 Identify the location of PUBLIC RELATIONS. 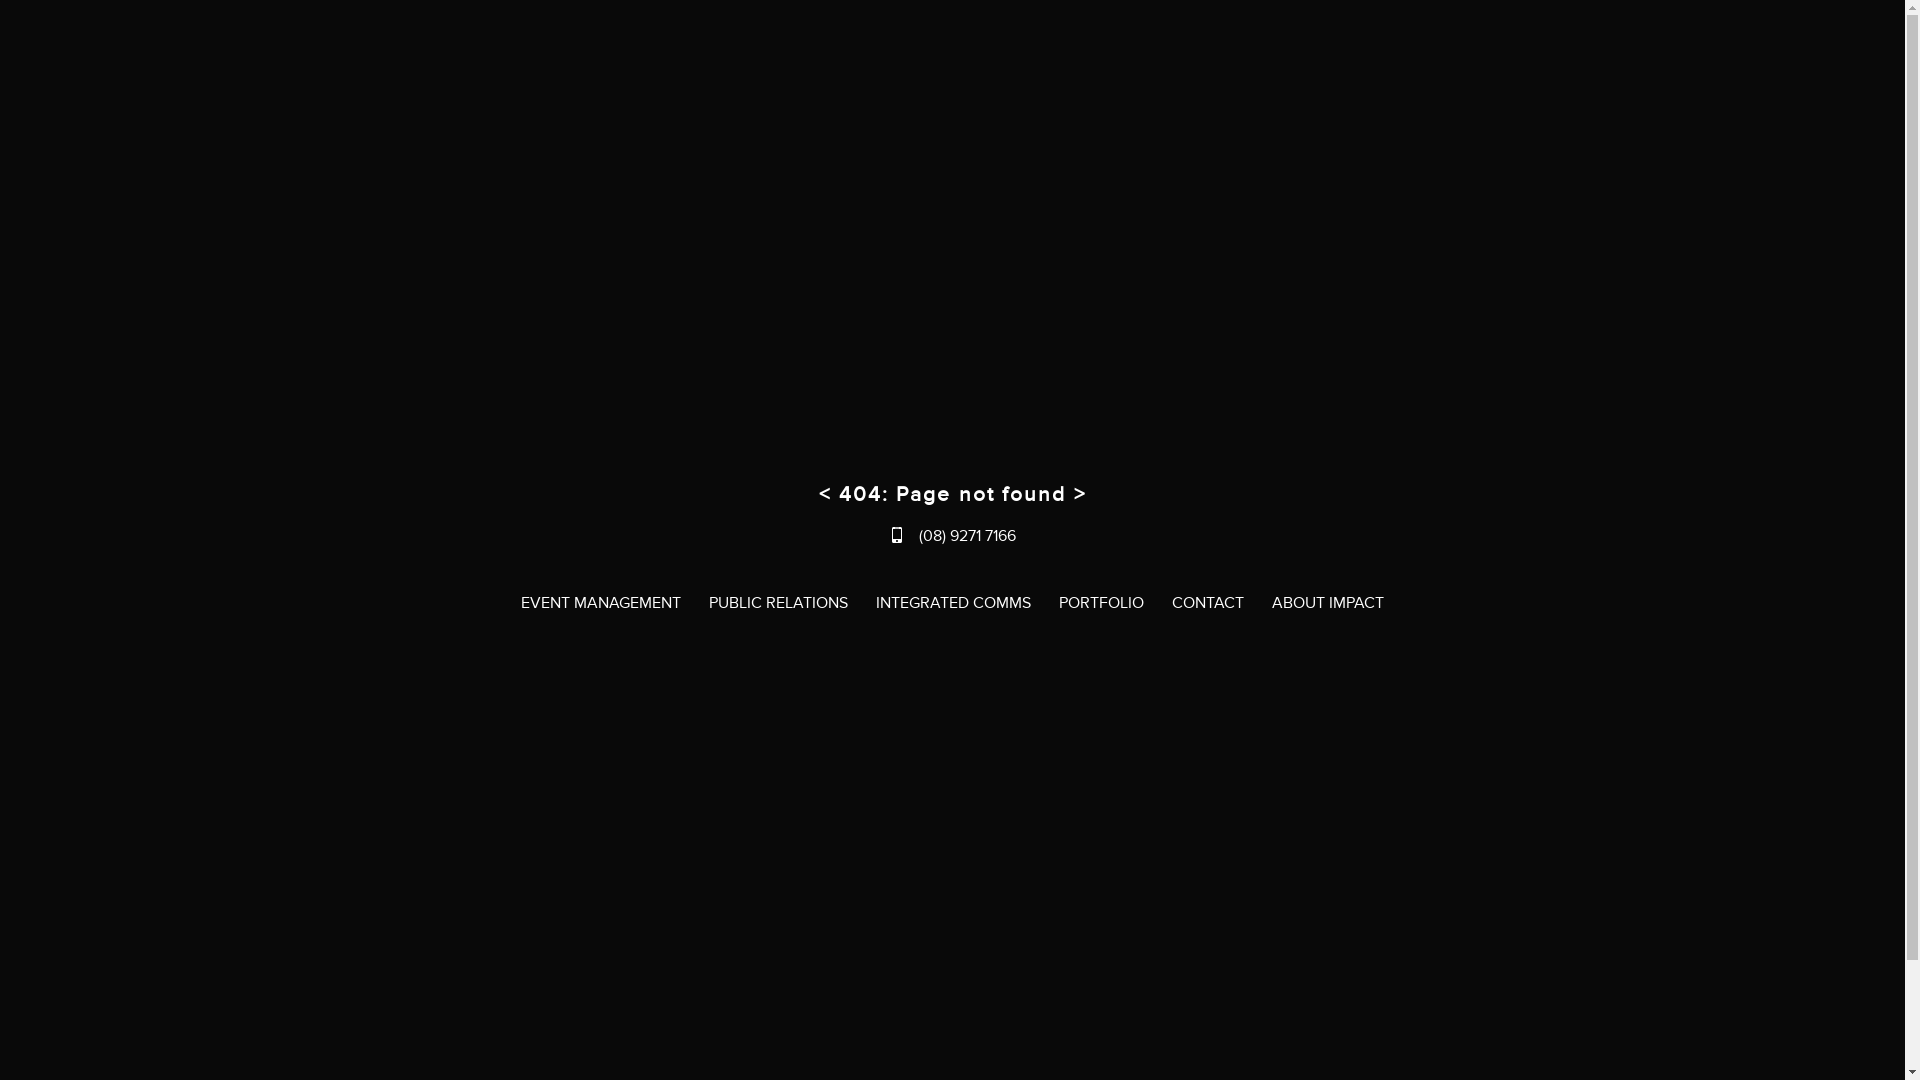
(778, 604).